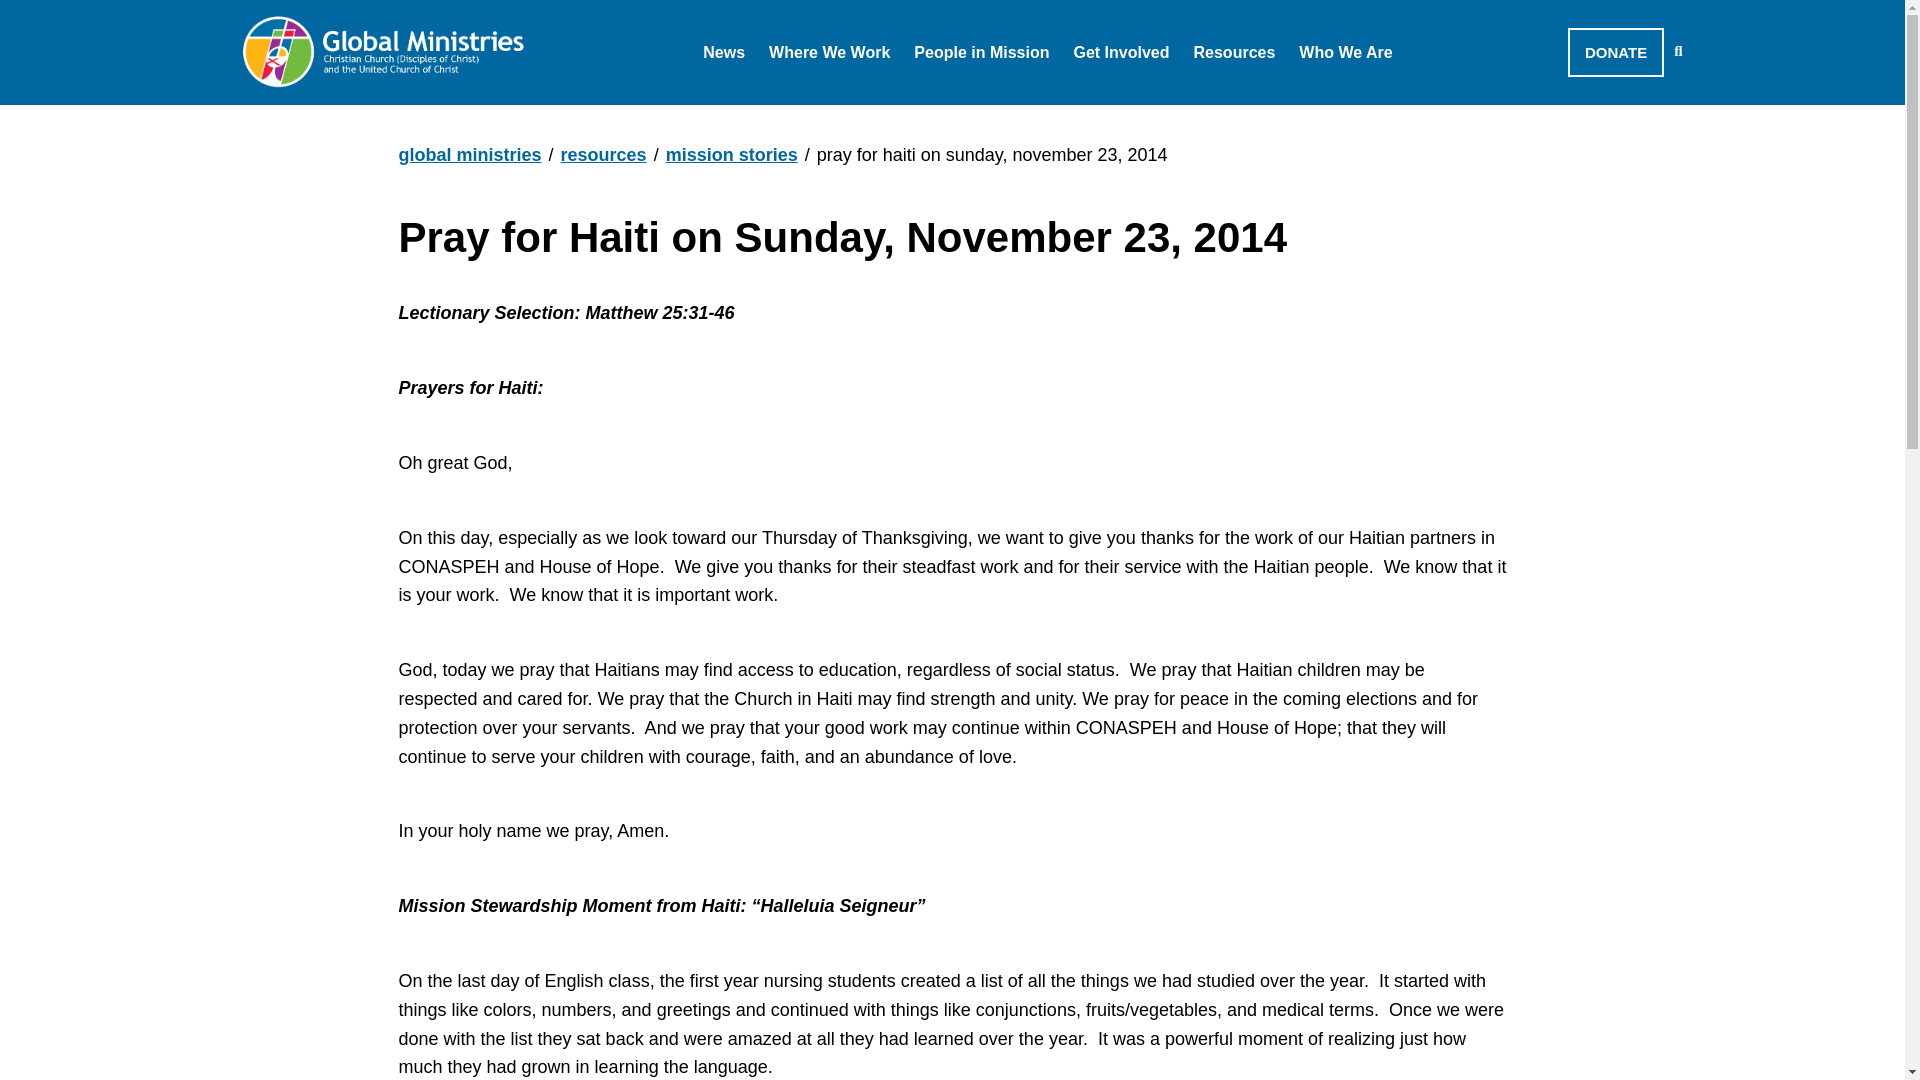 This screenshot has height=1080, width=1920. What do you see at coordinates (1121, 52) in the screenshot?
I see `Get Involved` at bounding box center [1121, 52].